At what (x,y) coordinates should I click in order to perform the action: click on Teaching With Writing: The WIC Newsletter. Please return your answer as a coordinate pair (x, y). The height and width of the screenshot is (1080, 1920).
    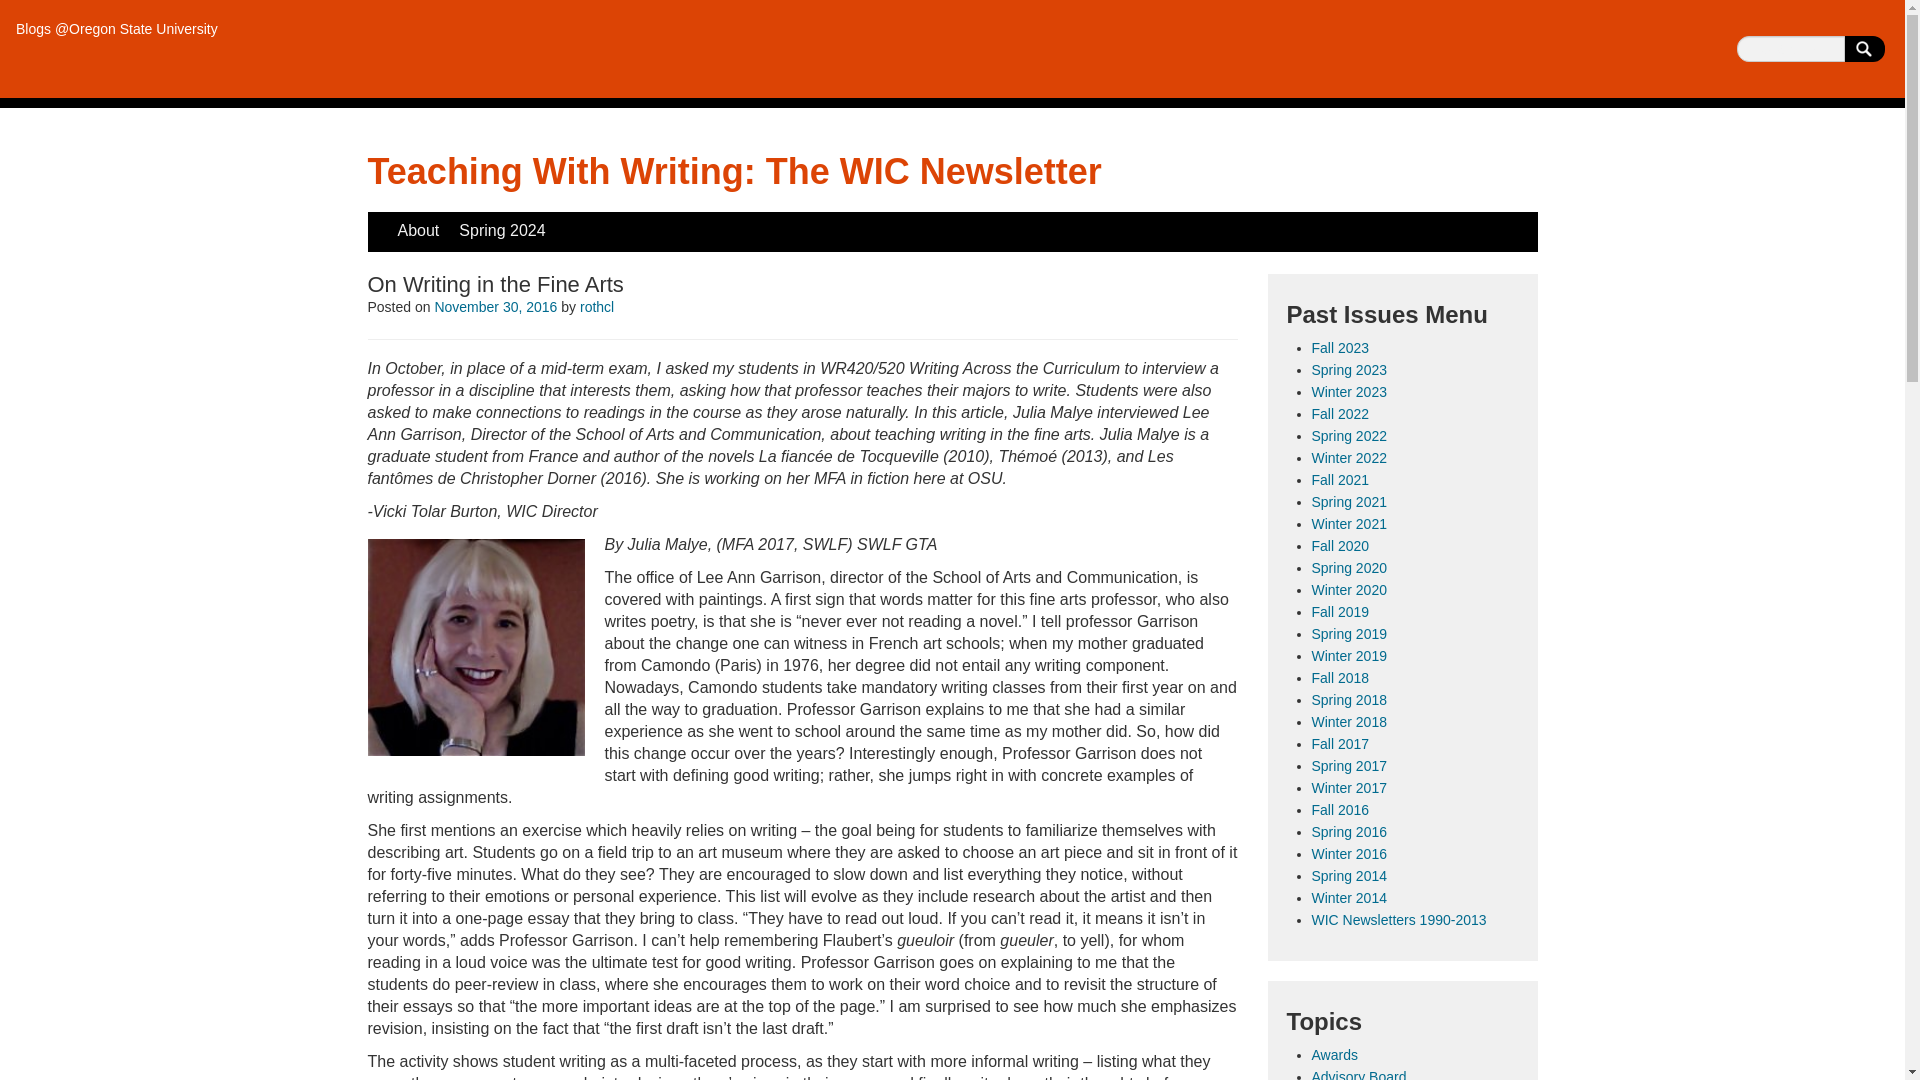
    Looking at the image, I should click on (735, 172).